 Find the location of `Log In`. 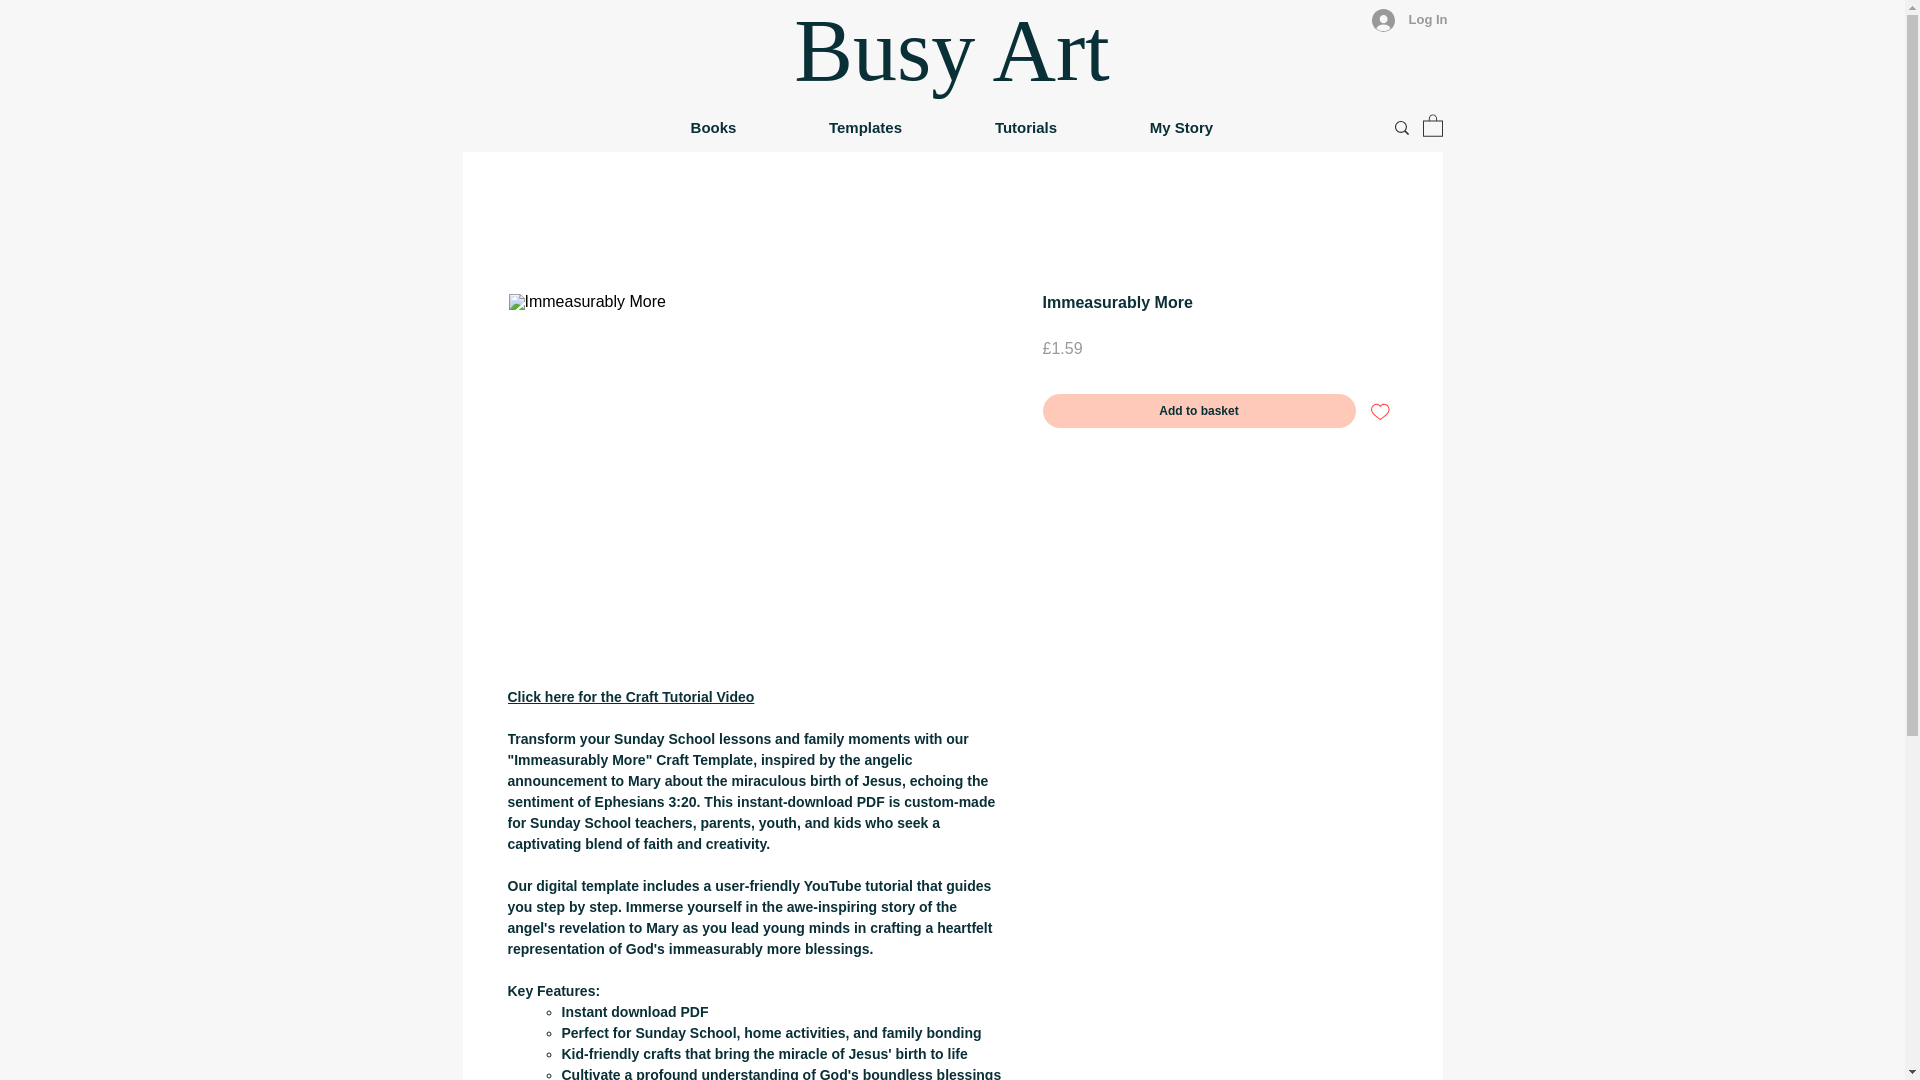

Log In is located at coordinates (1400, 19).